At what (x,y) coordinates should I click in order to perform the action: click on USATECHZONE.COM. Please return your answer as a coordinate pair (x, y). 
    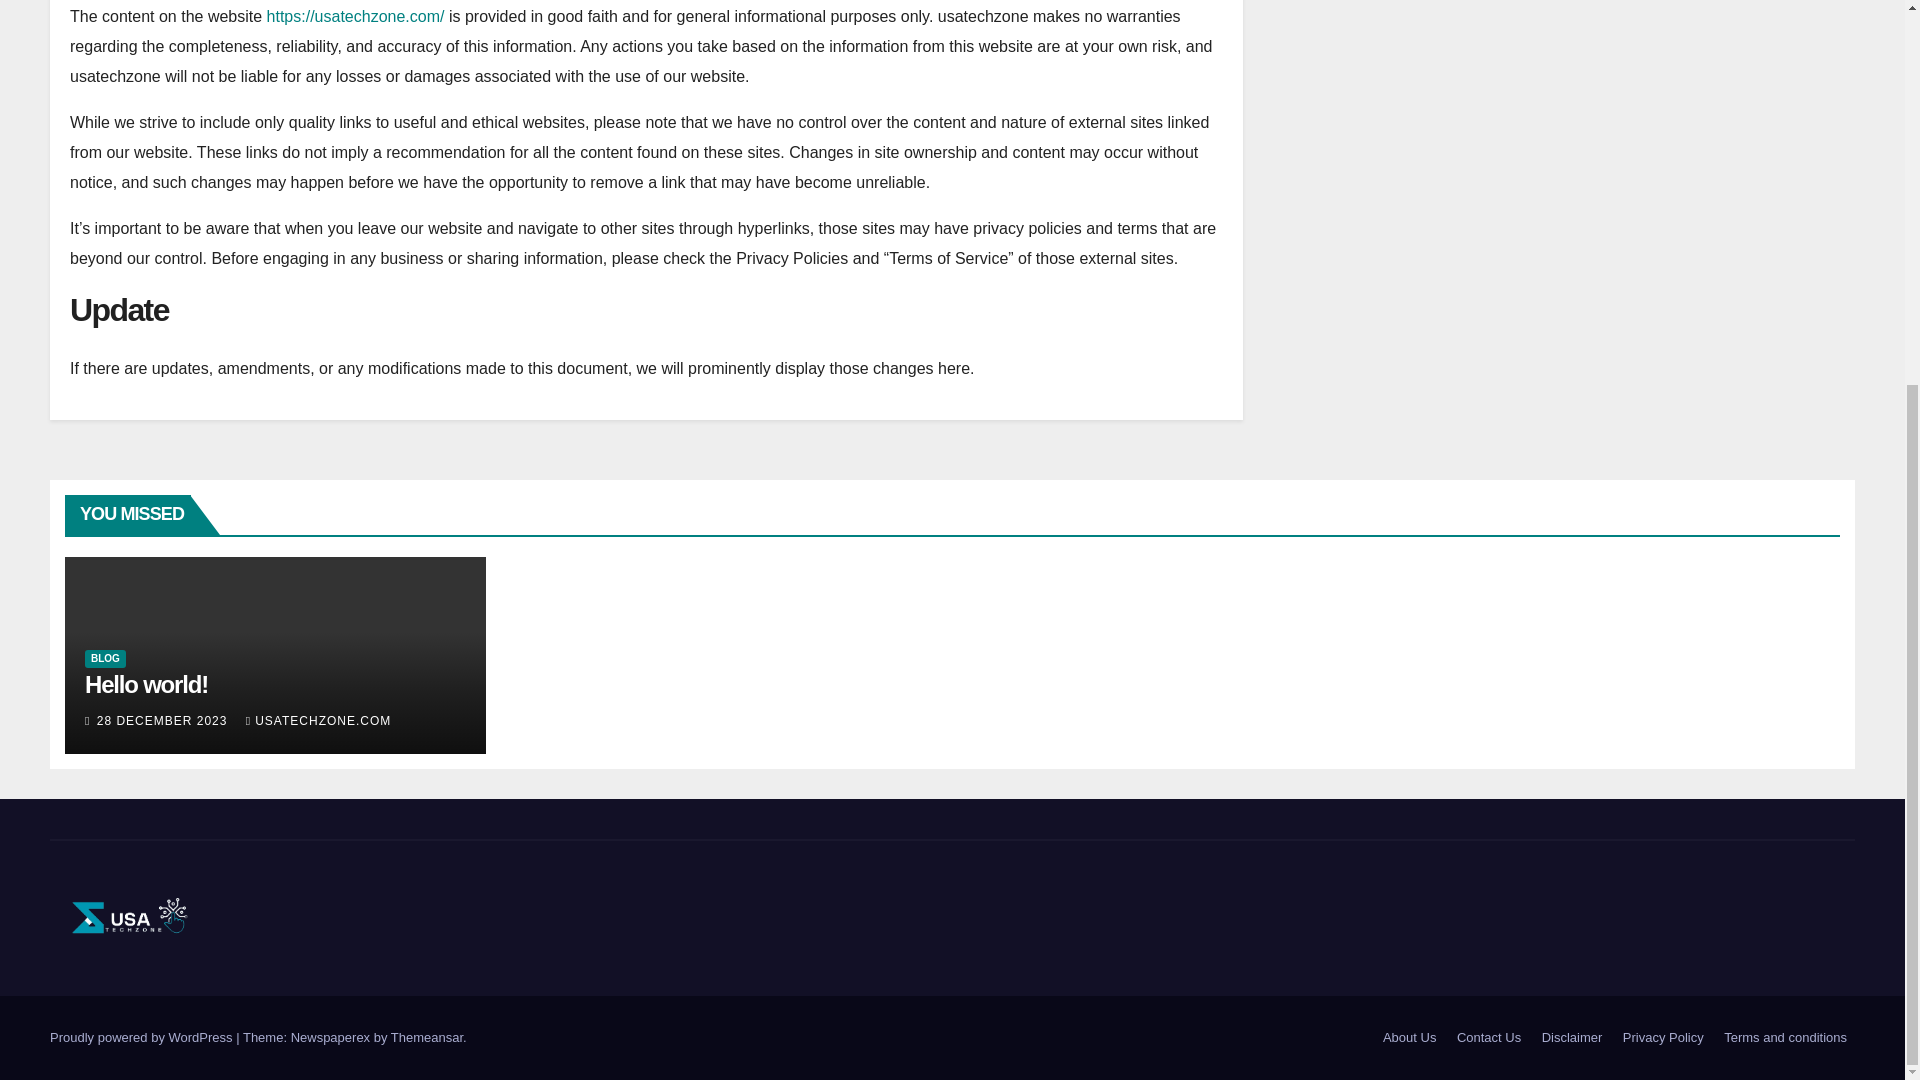
    Looking at the image, I should click on (318, 720).